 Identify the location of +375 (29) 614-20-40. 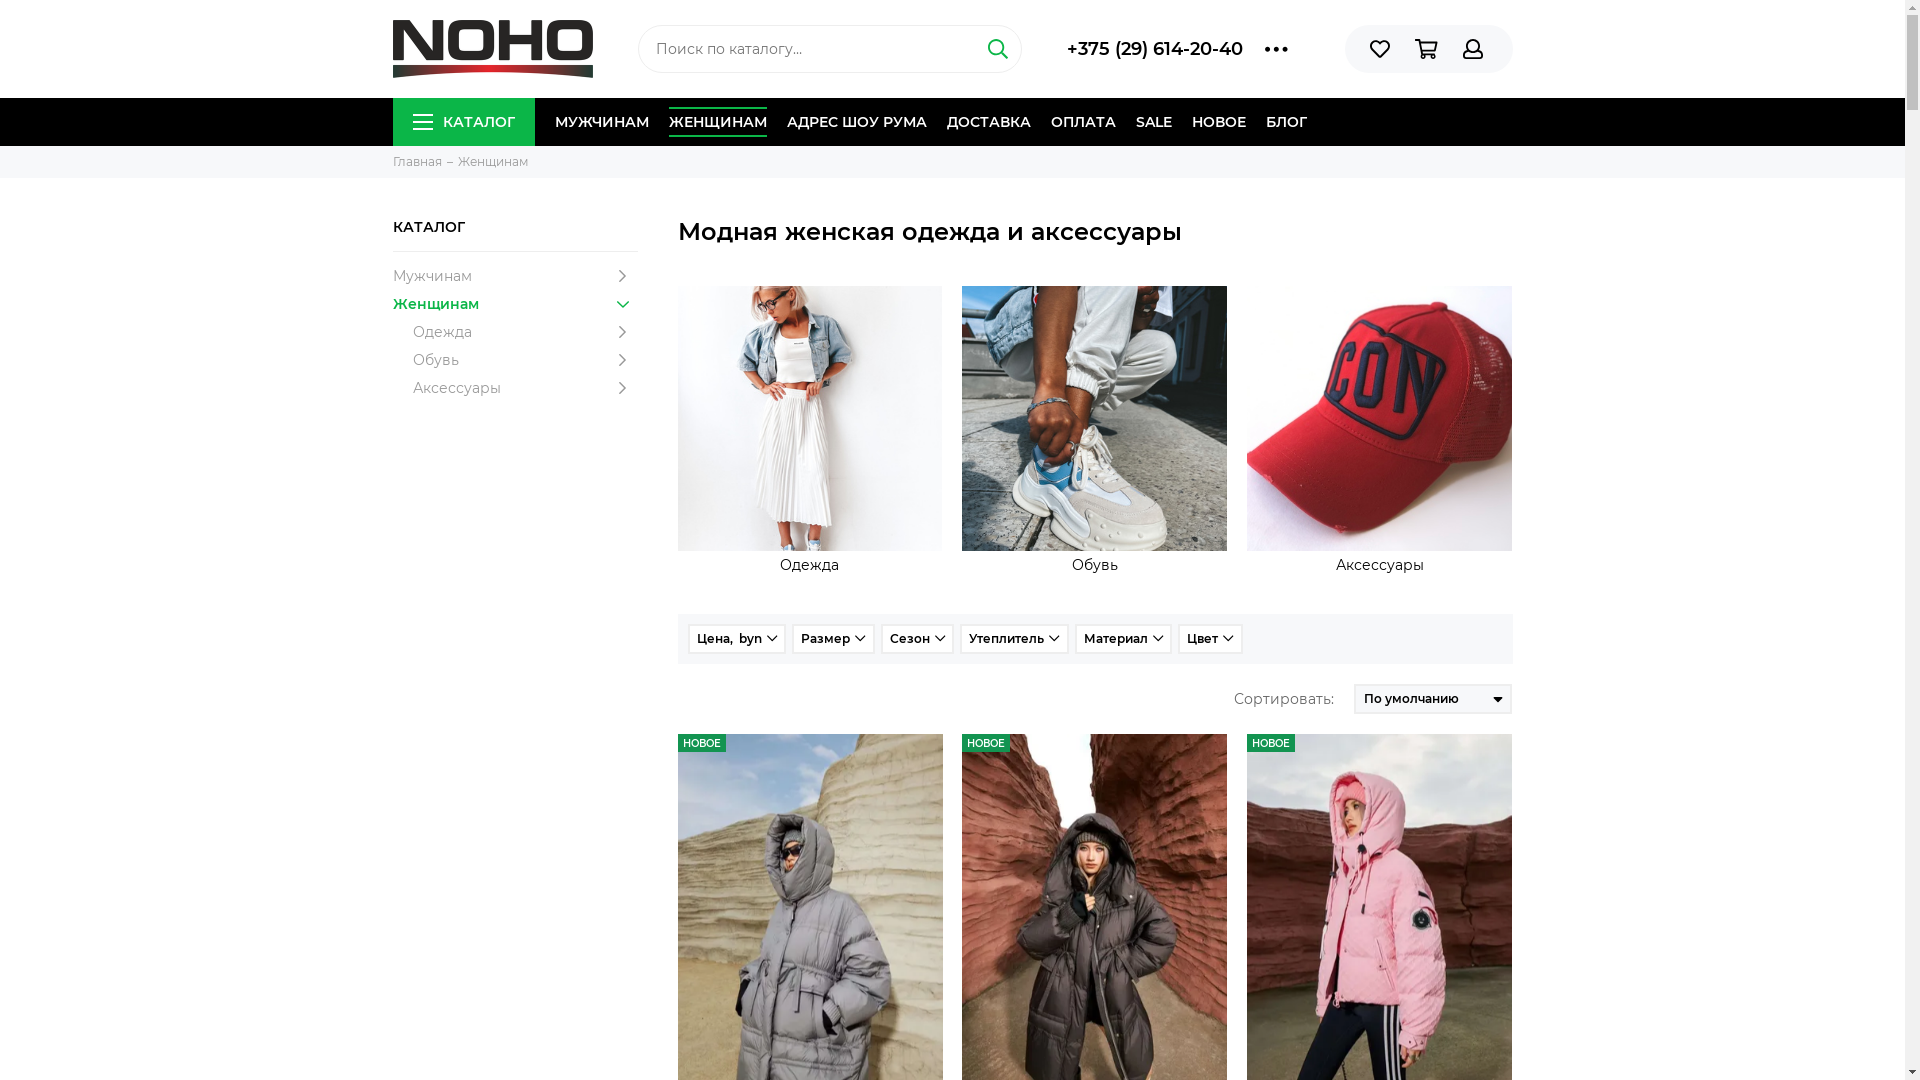
(1155, 49).